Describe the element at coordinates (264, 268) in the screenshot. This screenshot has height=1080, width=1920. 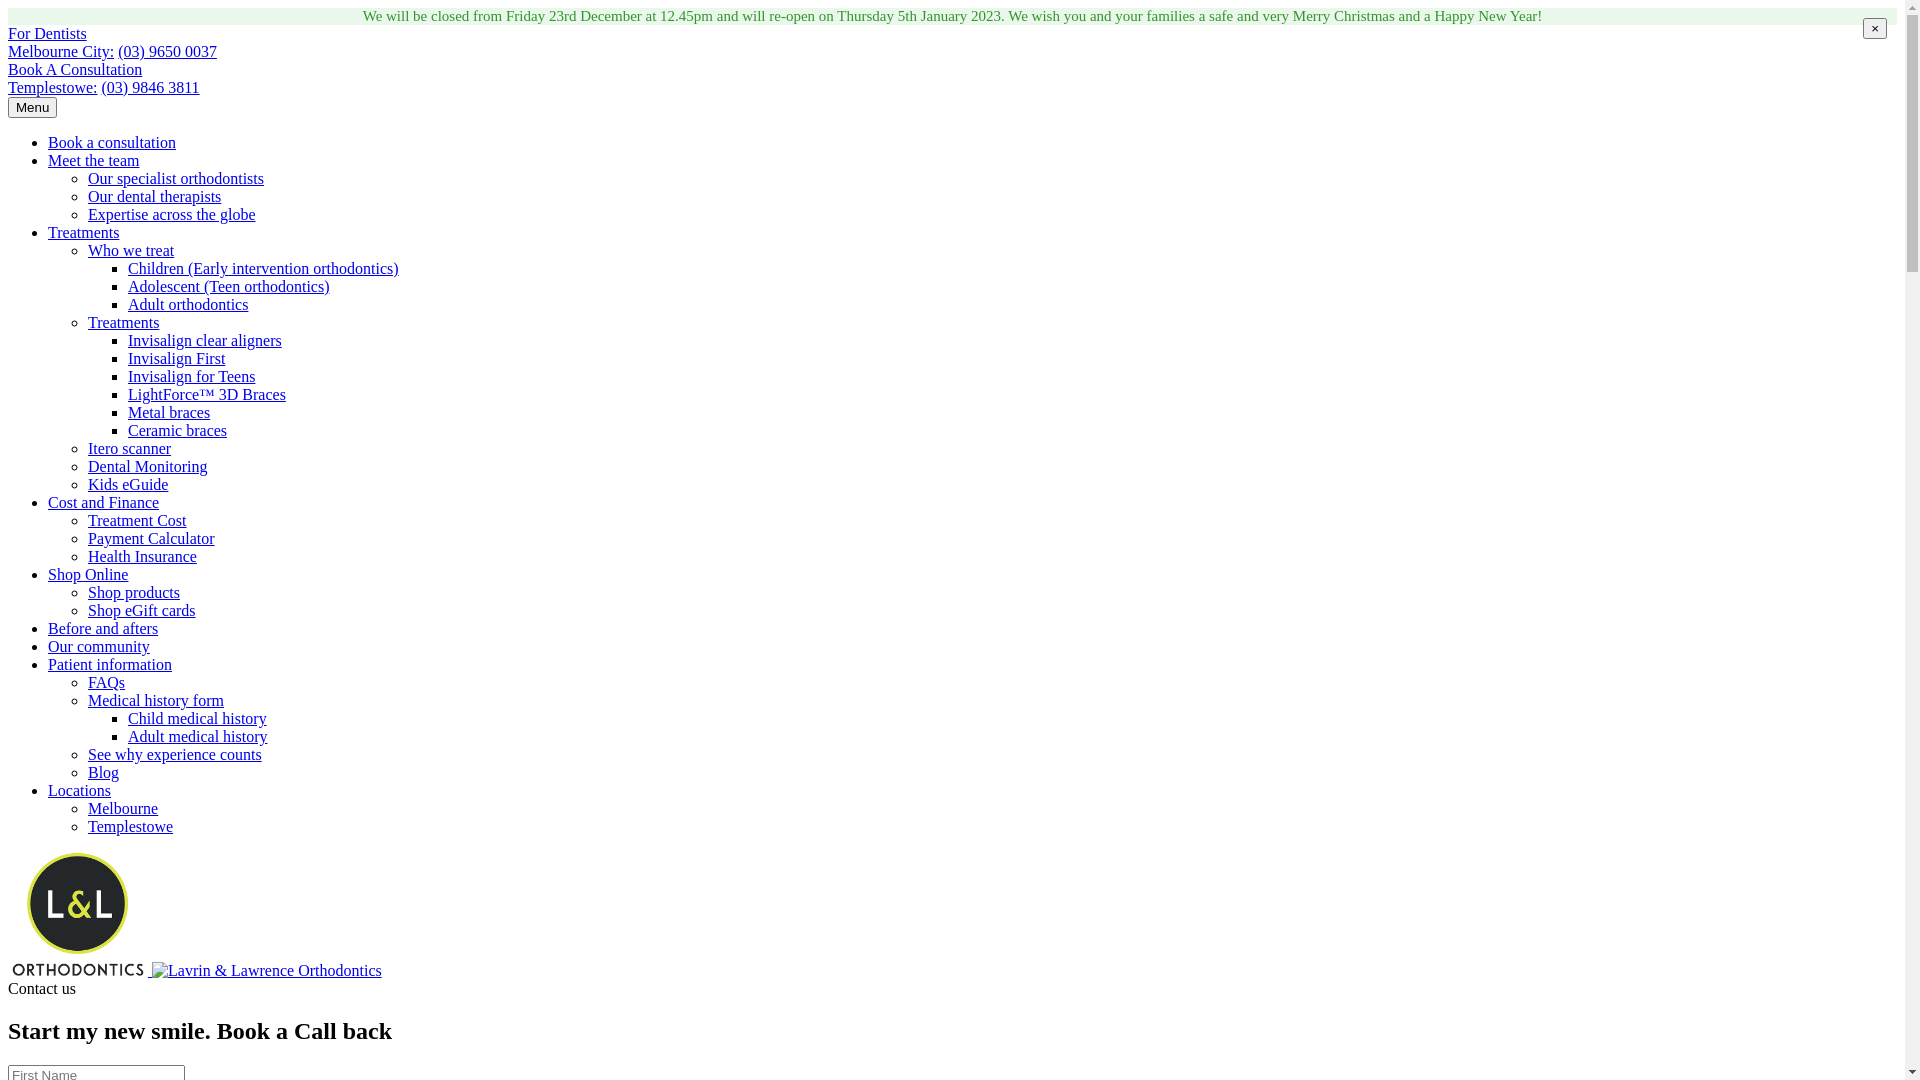
I see `Children (Early intervention orthodontics)` at that location.